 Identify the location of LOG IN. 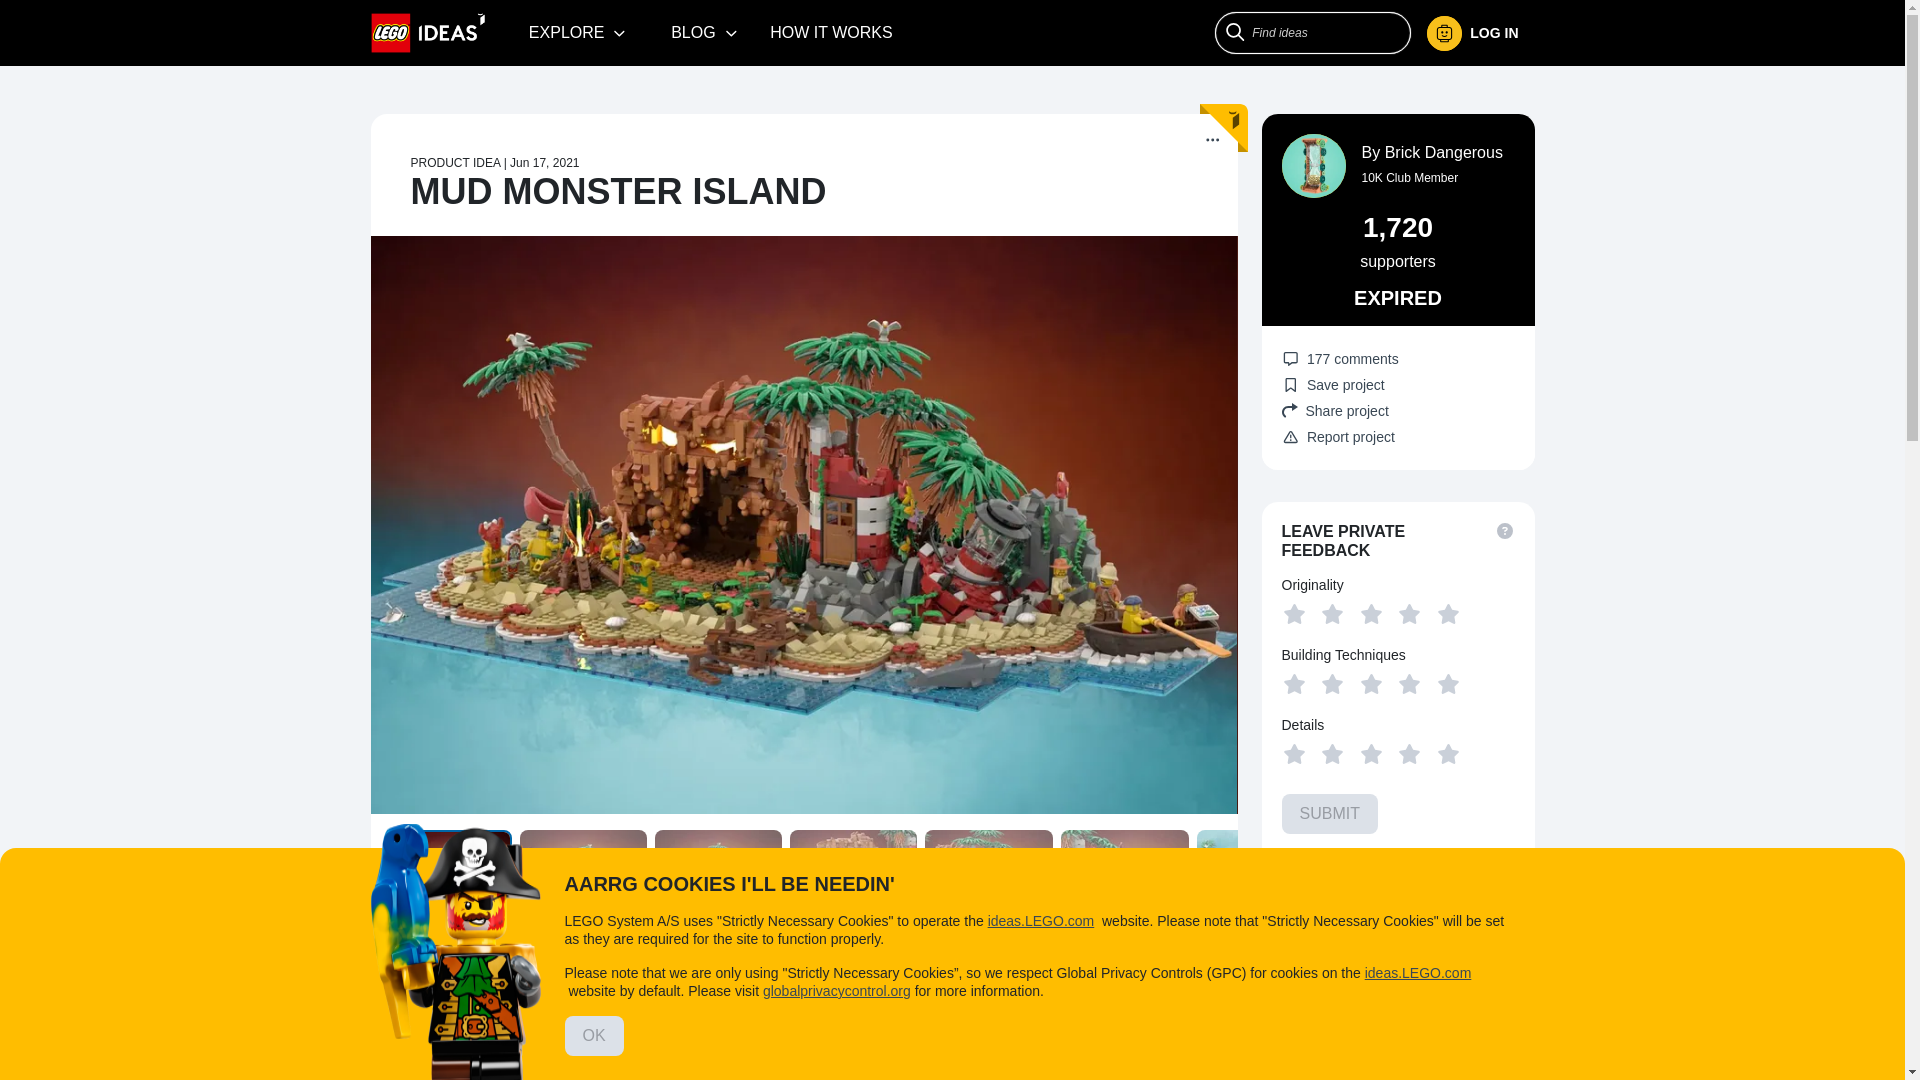
(1480, 33).